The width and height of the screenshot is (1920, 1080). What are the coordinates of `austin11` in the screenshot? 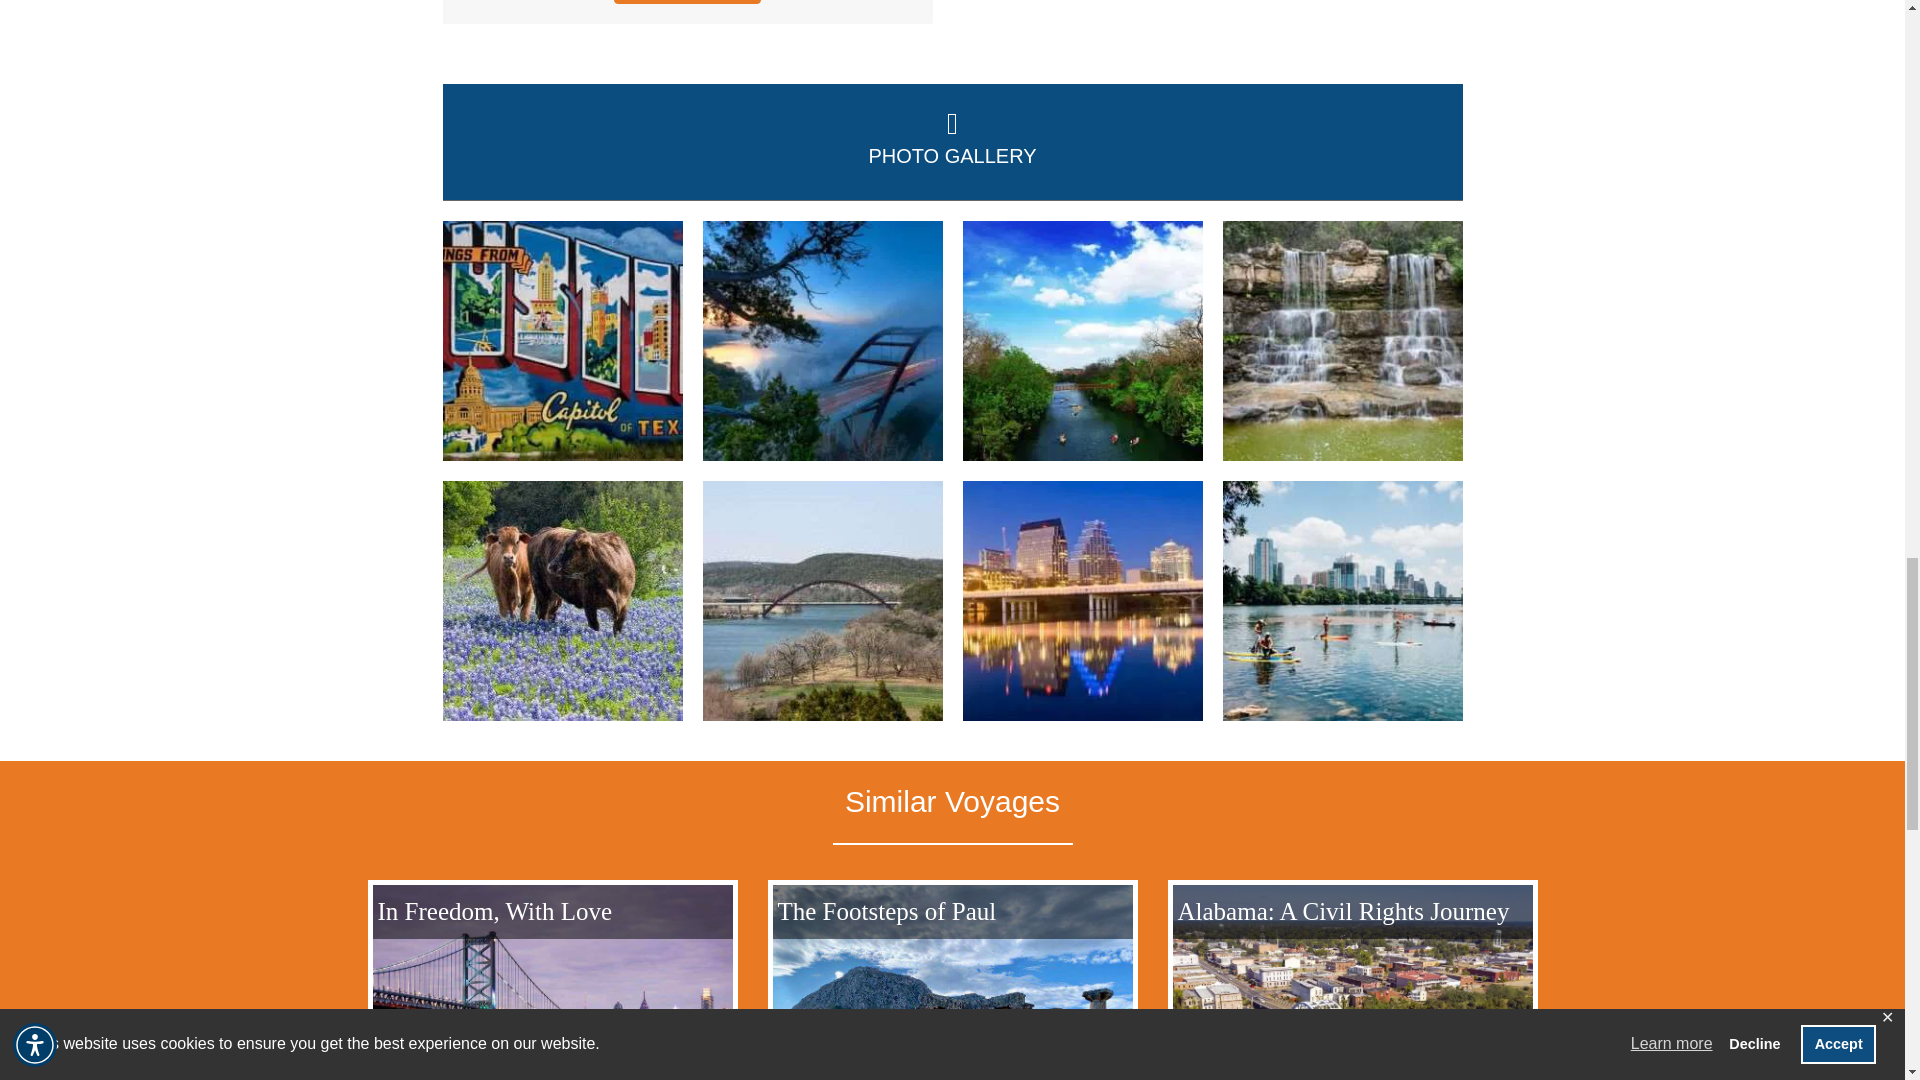 It's located at (1081, 341).